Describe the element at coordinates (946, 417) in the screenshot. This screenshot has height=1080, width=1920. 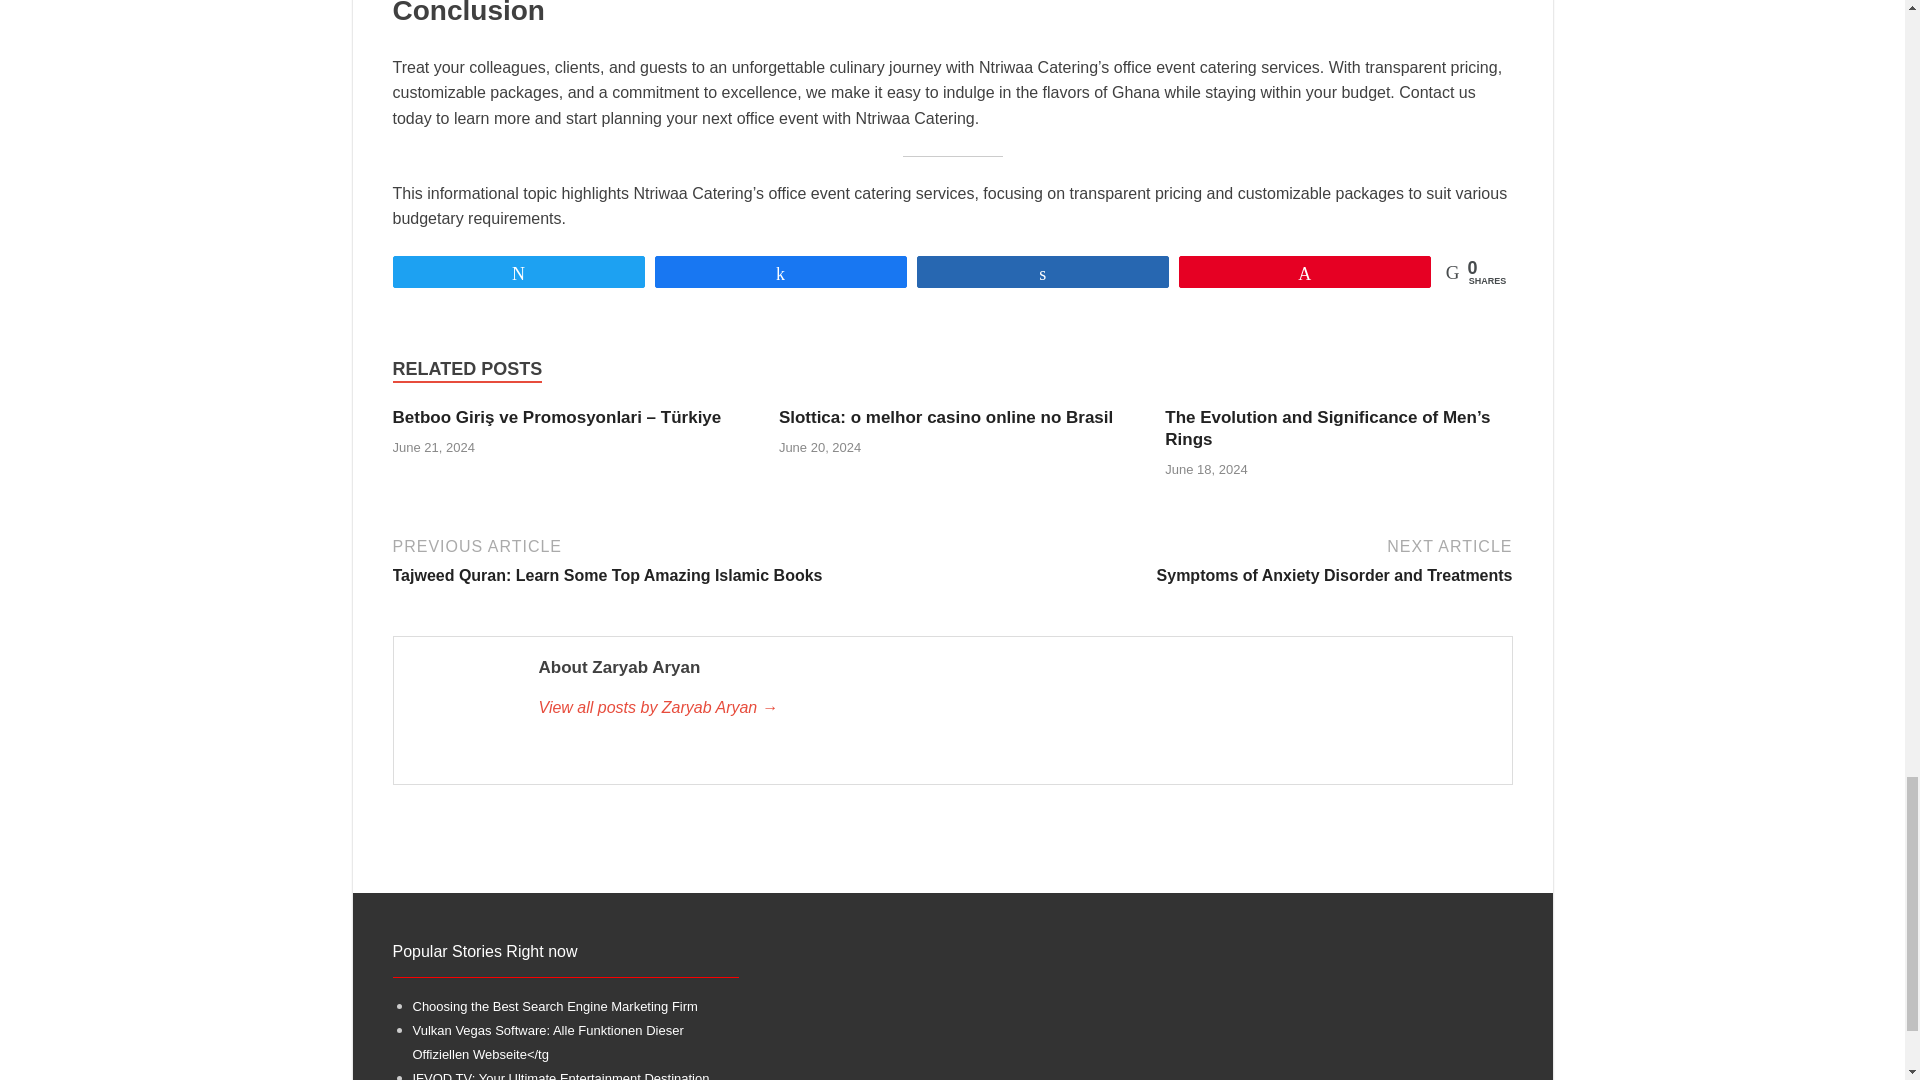
I see `Slottica: o melhor casino online no Brasil` at that location.